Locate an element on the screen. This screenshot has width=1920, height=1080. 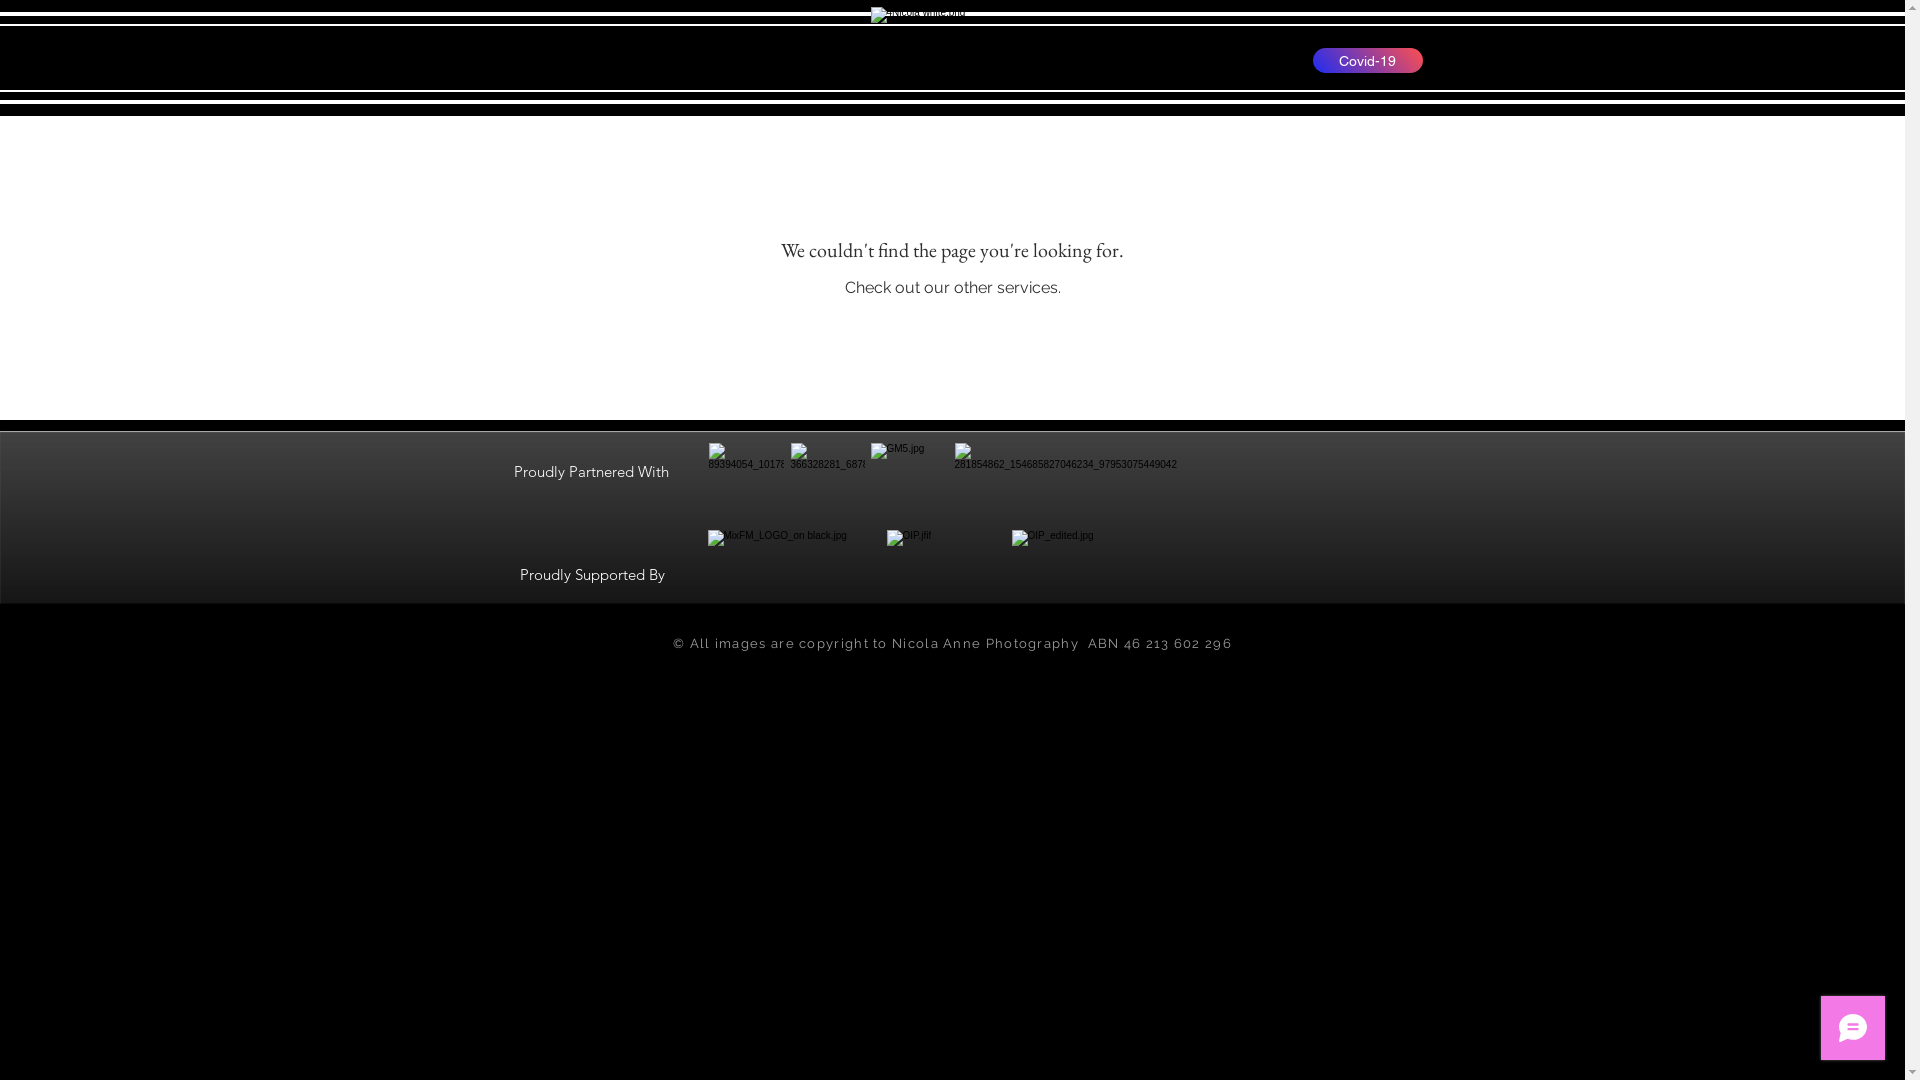
Site Search is located at coordinates (543, 60).